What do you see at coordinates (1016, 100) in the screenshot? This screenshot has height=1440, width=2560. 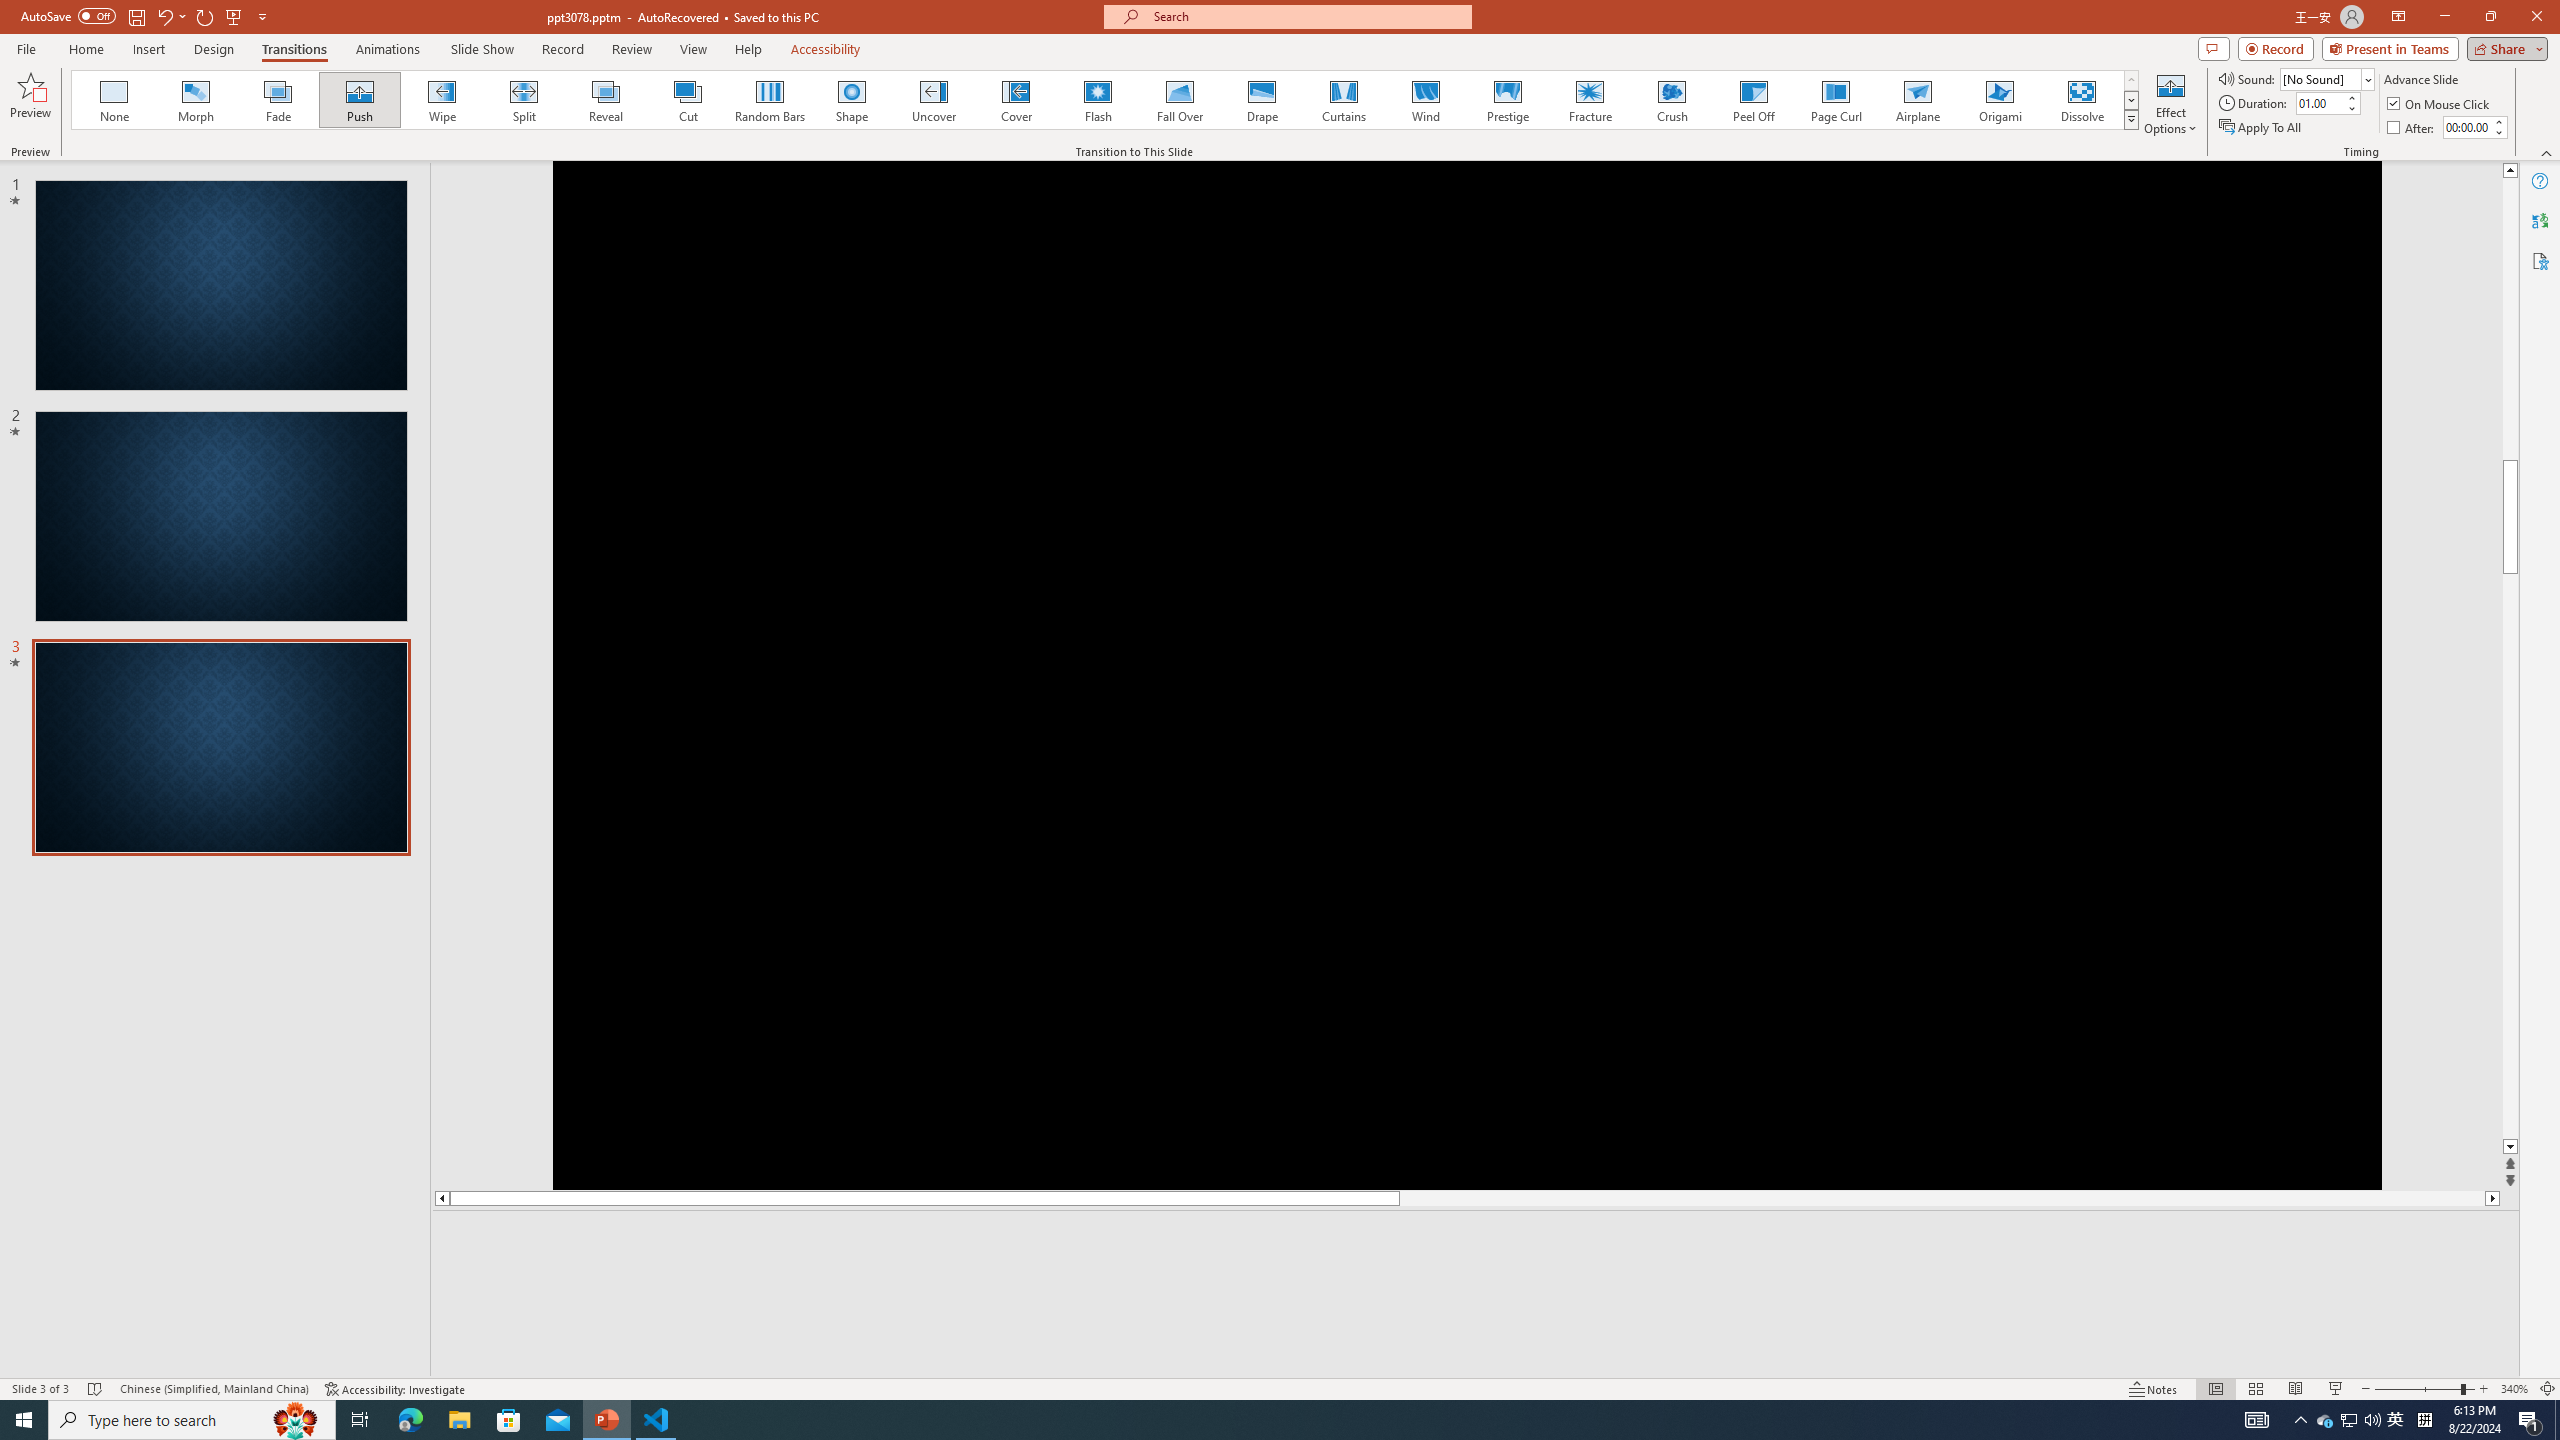 I see `Cover` at bounding box center [1016, 100].